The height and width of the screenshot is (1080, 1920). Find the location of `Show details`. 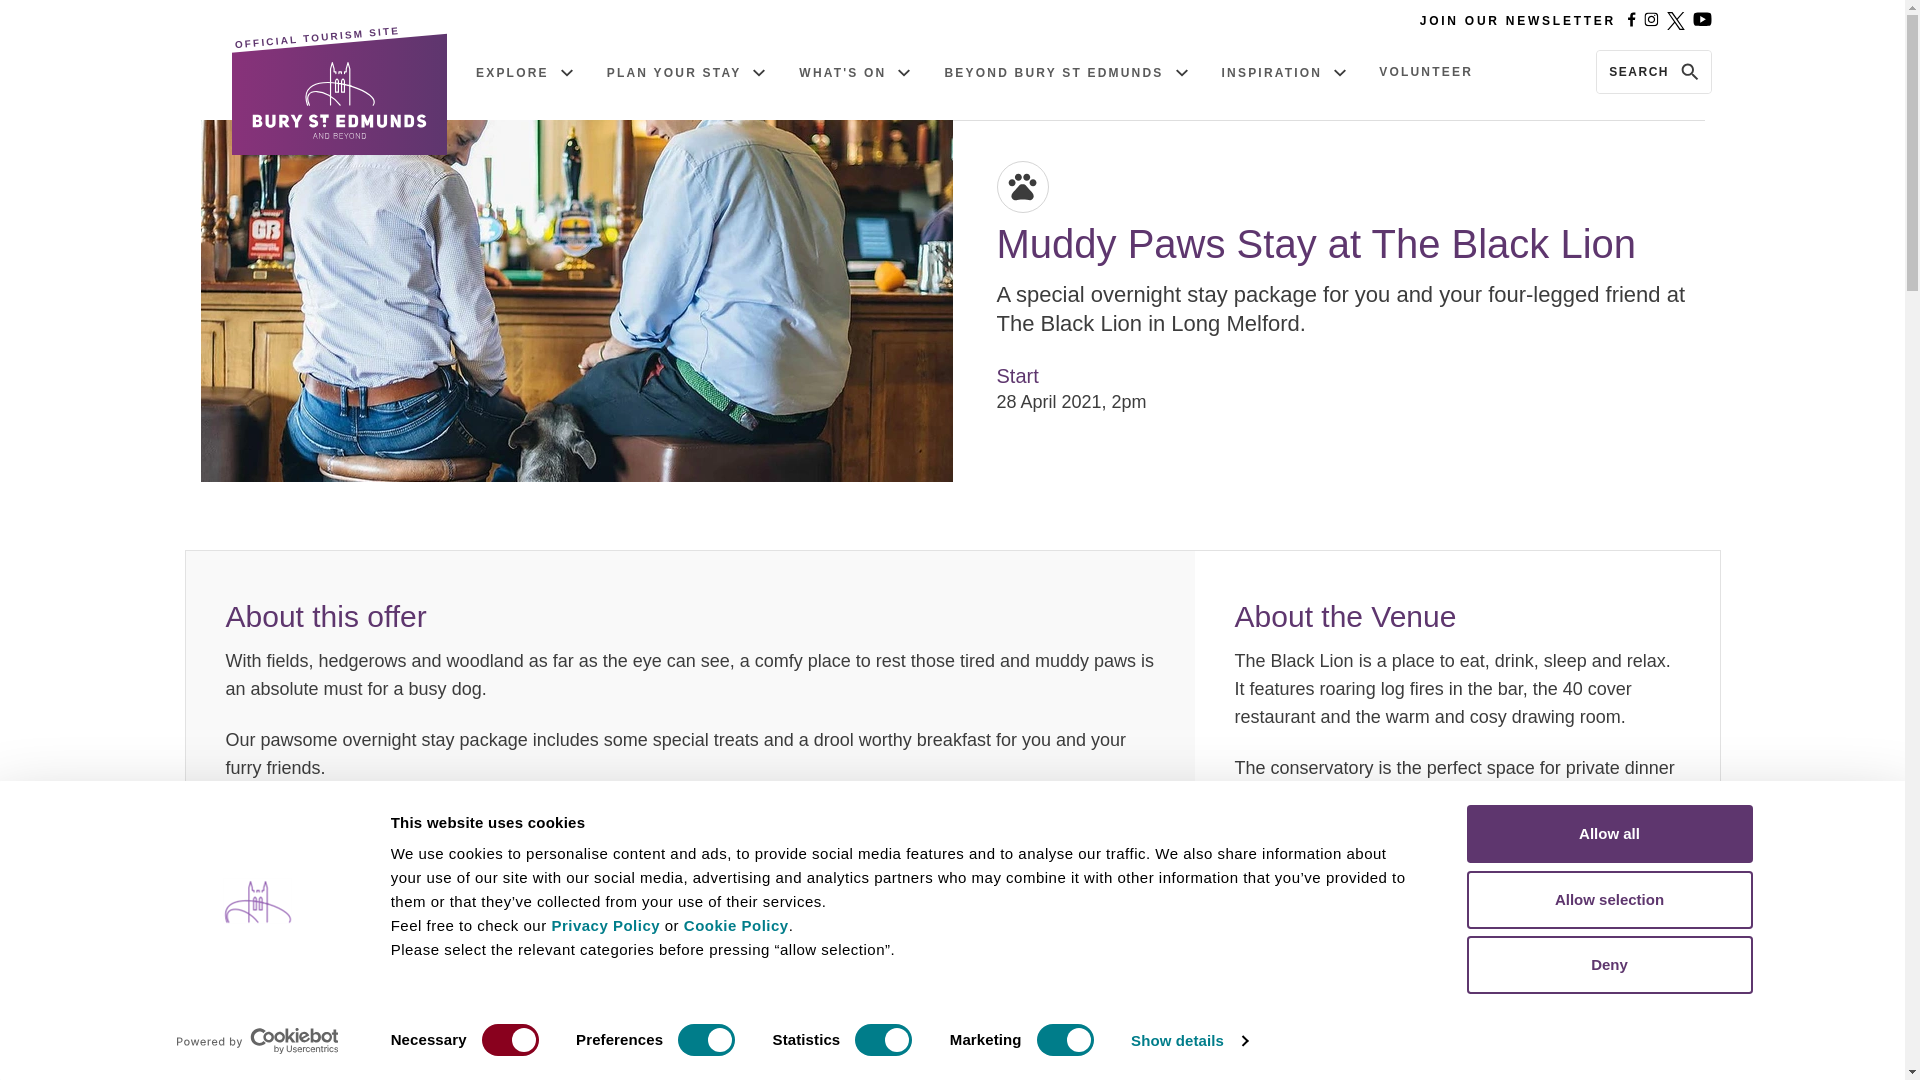

Show details is located at coordinates (1188, 1041).